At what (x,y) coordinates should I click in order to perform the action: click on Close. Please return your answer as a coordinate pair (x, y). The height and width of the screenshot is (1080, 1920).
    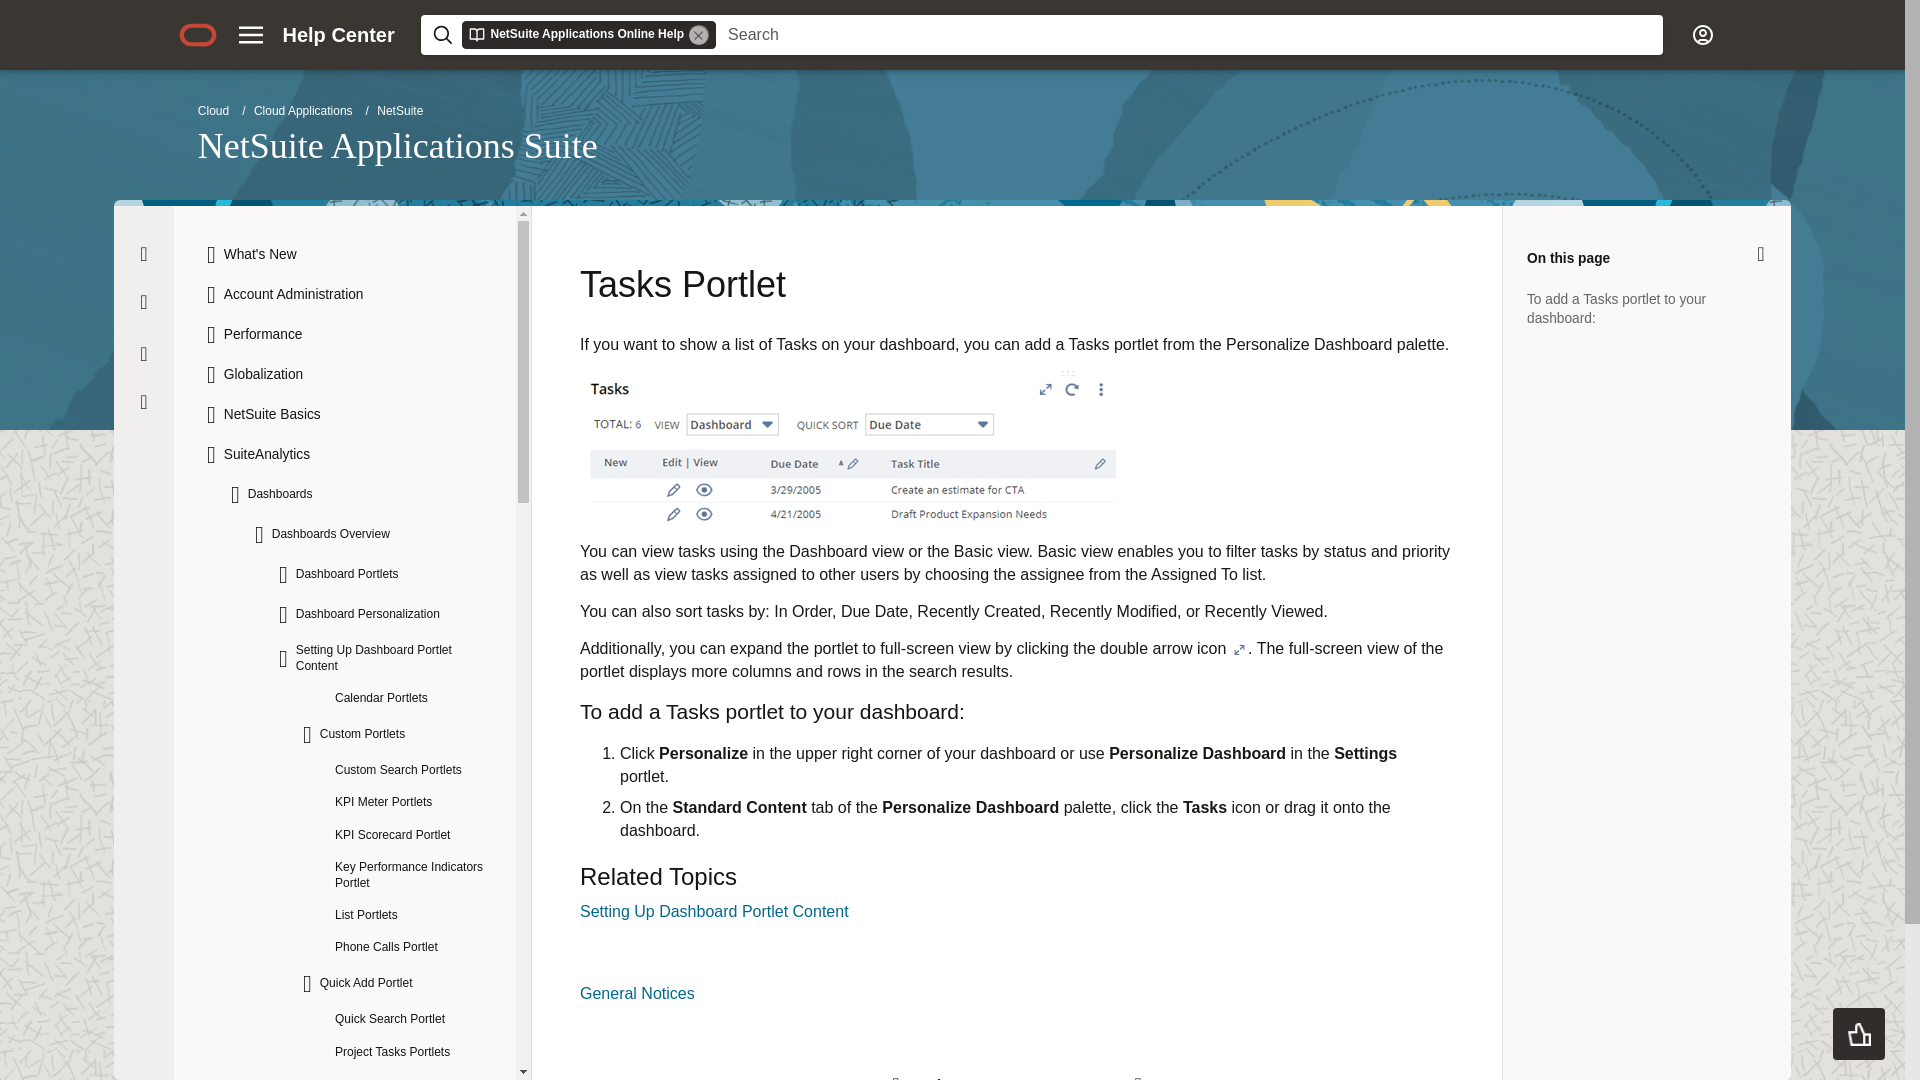
    Looking at the image, I should click on (144, 254).